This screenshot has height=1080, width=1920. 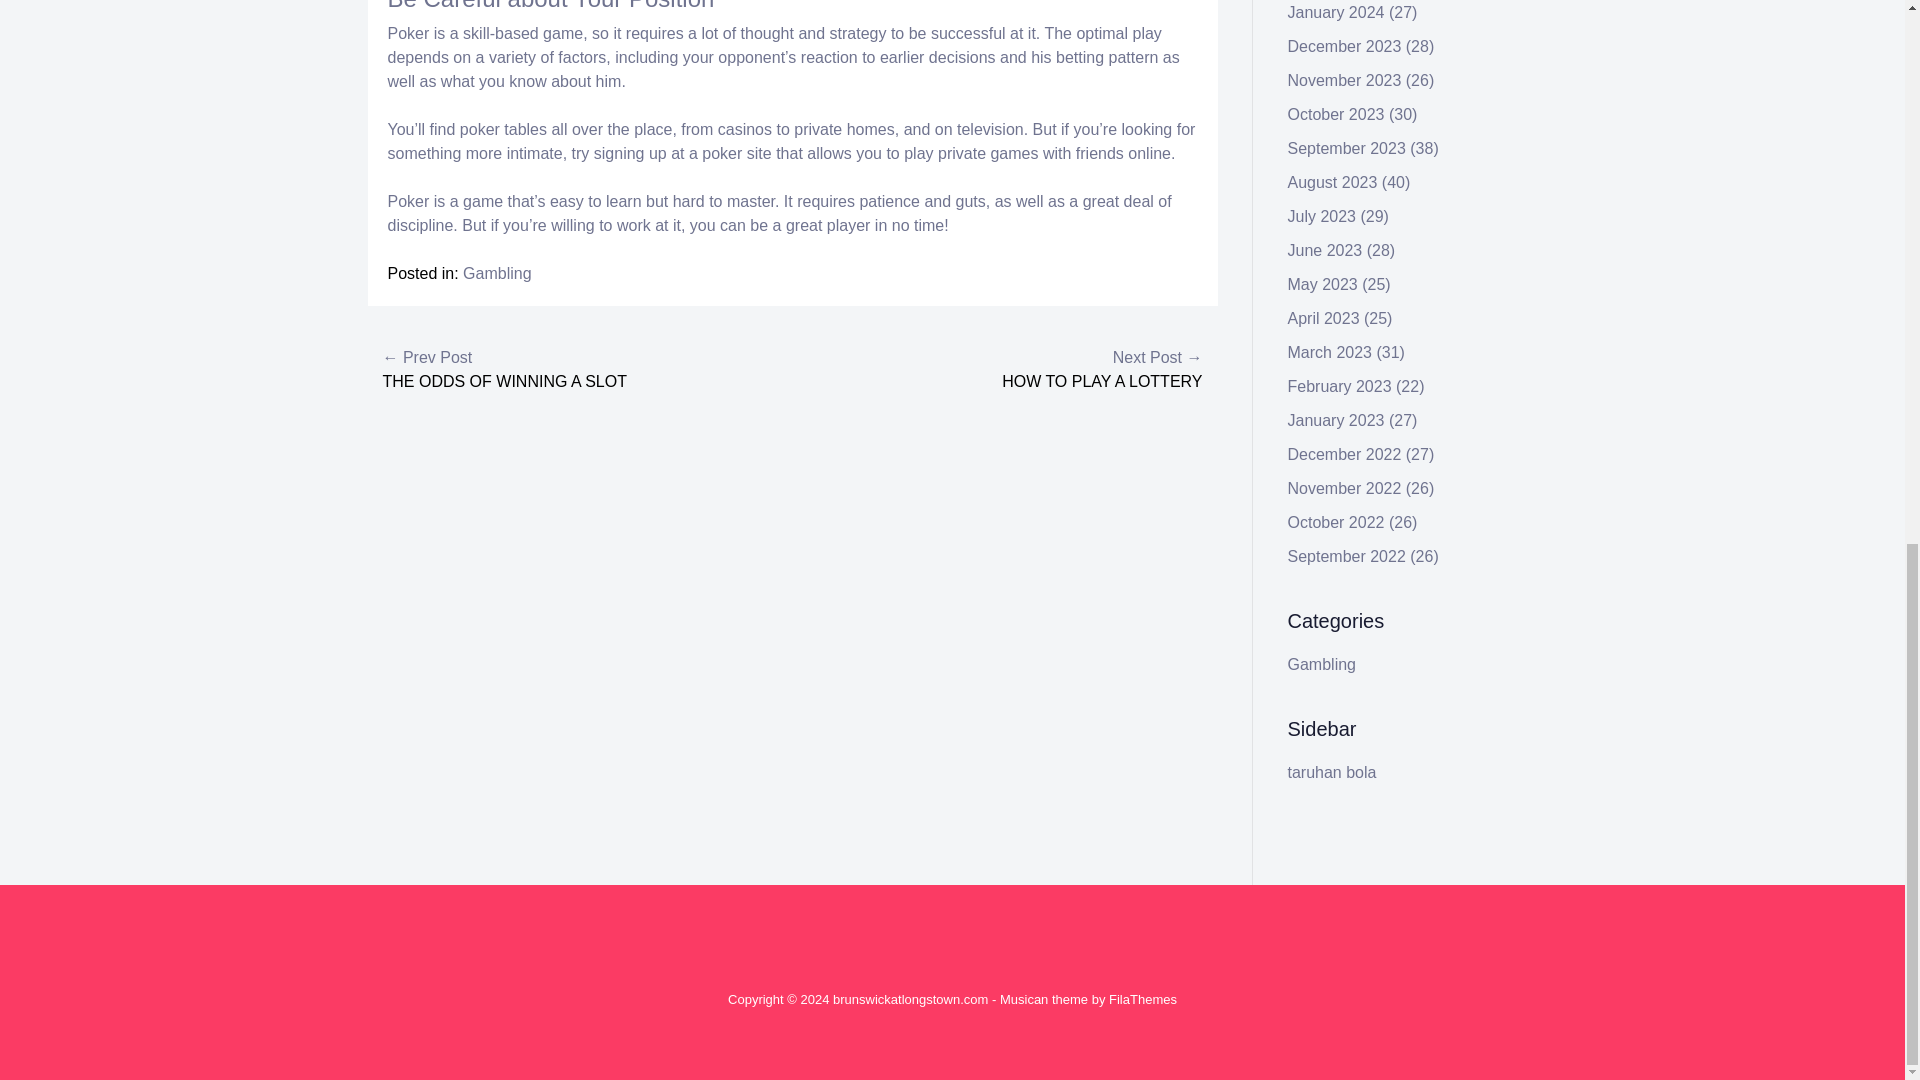 What do you see at coordinates (1344, 80) in the screenshot?
I see `November 2023` at bounding box center [1344, 80].